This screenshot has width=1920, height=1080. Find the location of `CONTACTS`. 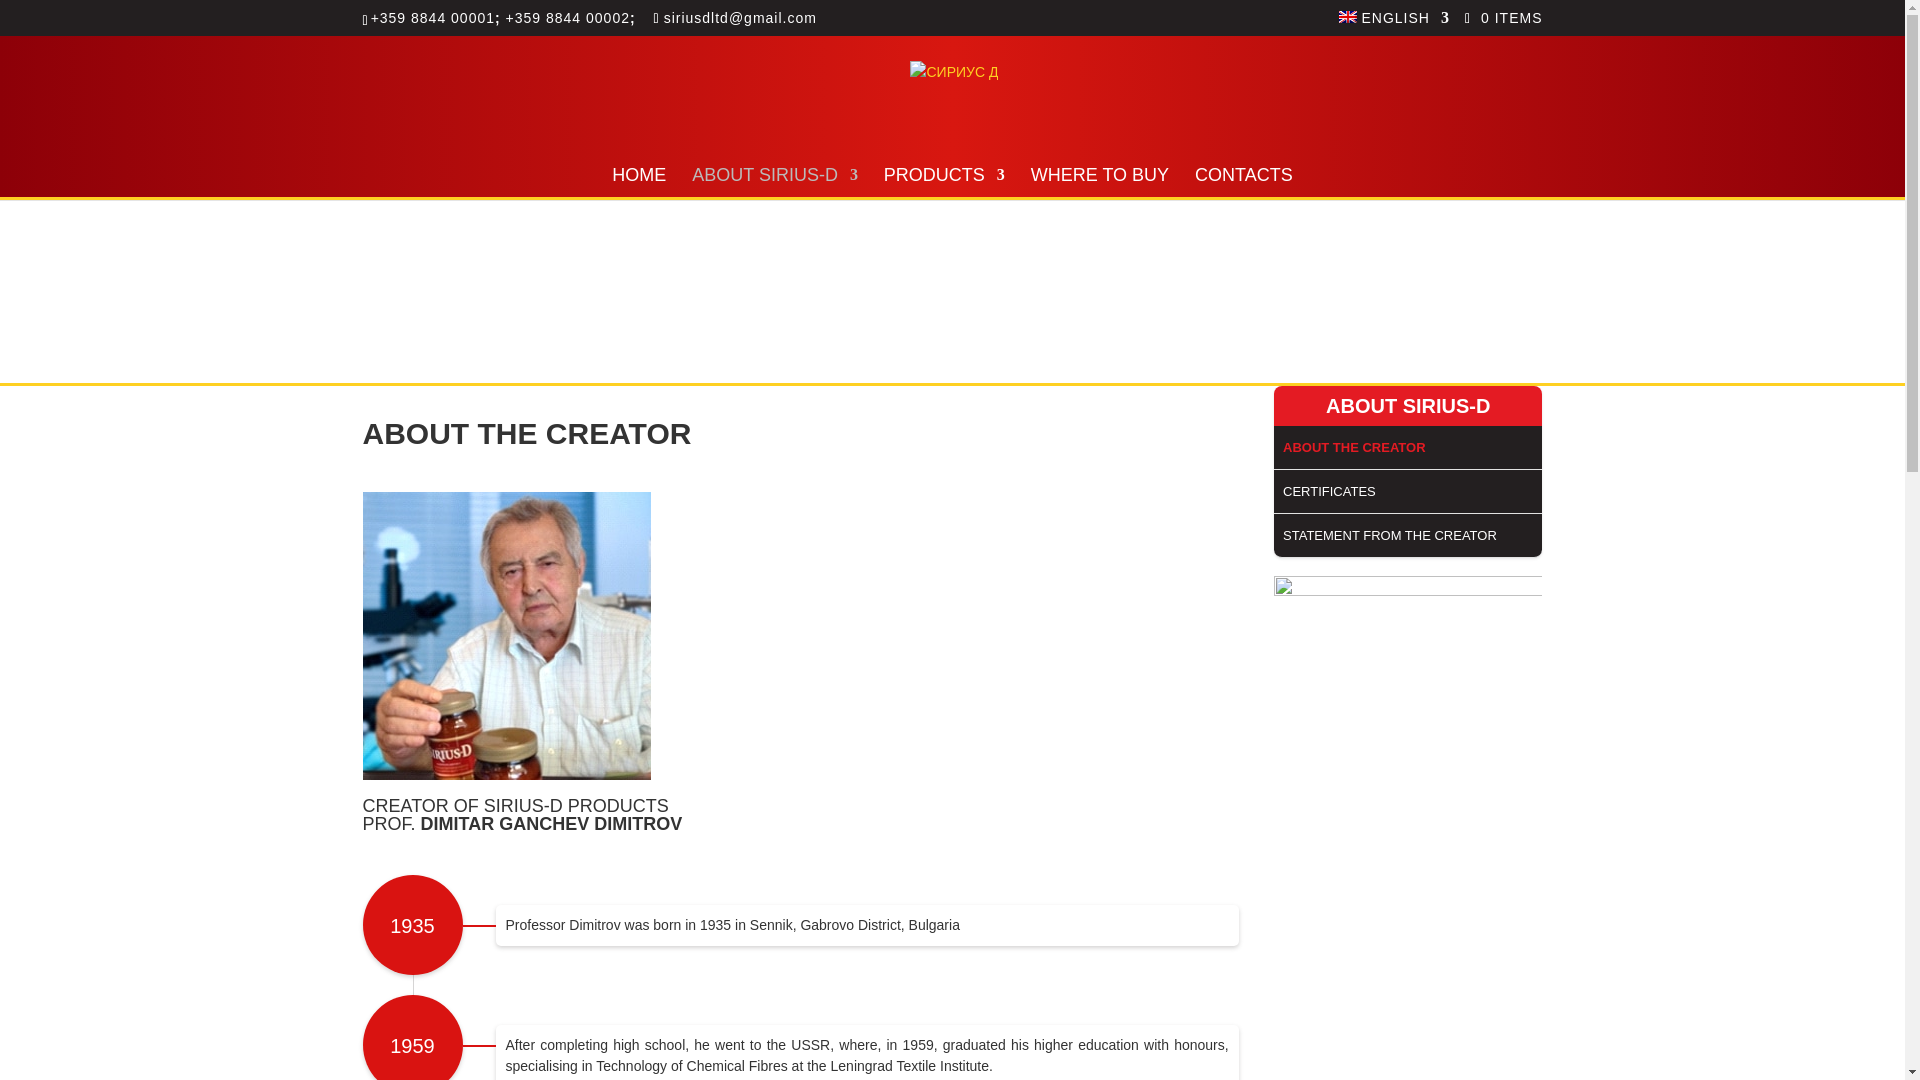

CONTACTS is located at coordinates (1243, 182).